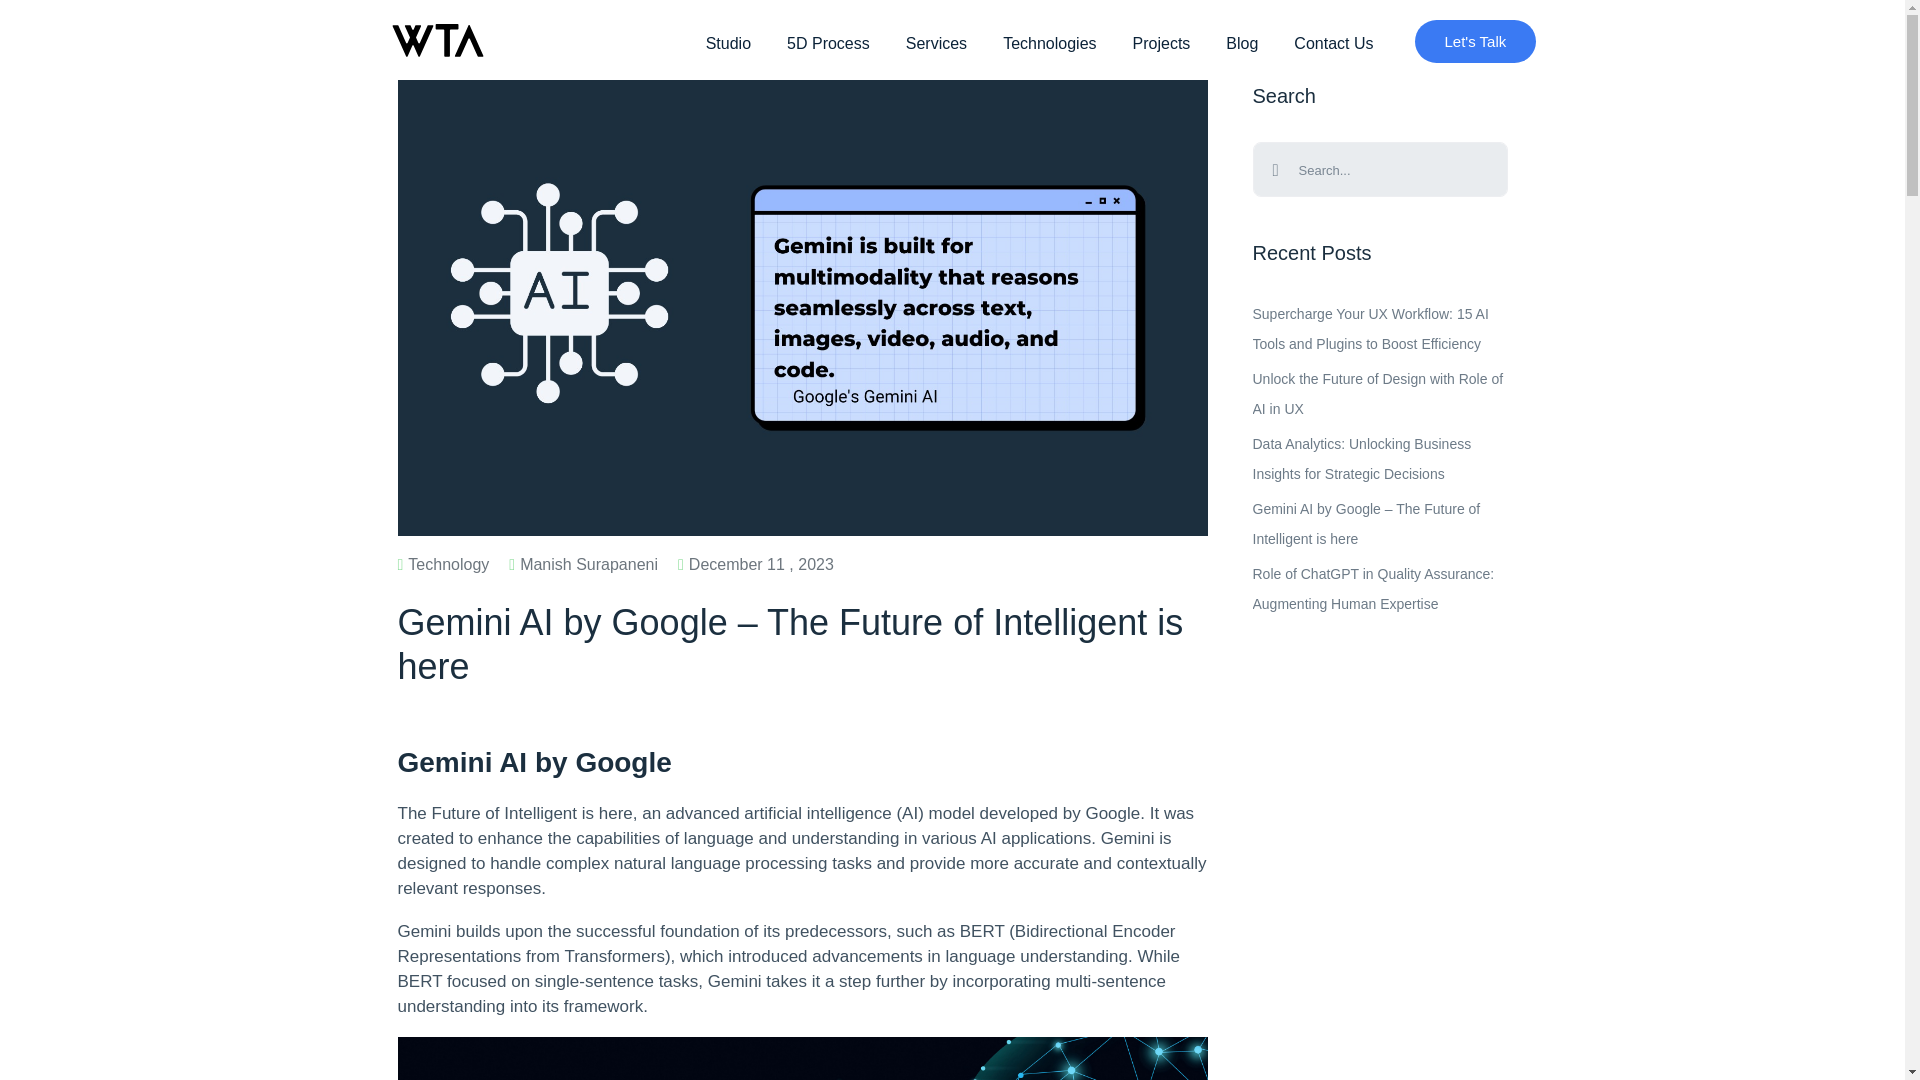 This screenshot has width=1920, height=1080. What do you see at coordinates (728, 42) in the screenshot?
I see `Studio` at bounding box center [728, 42].